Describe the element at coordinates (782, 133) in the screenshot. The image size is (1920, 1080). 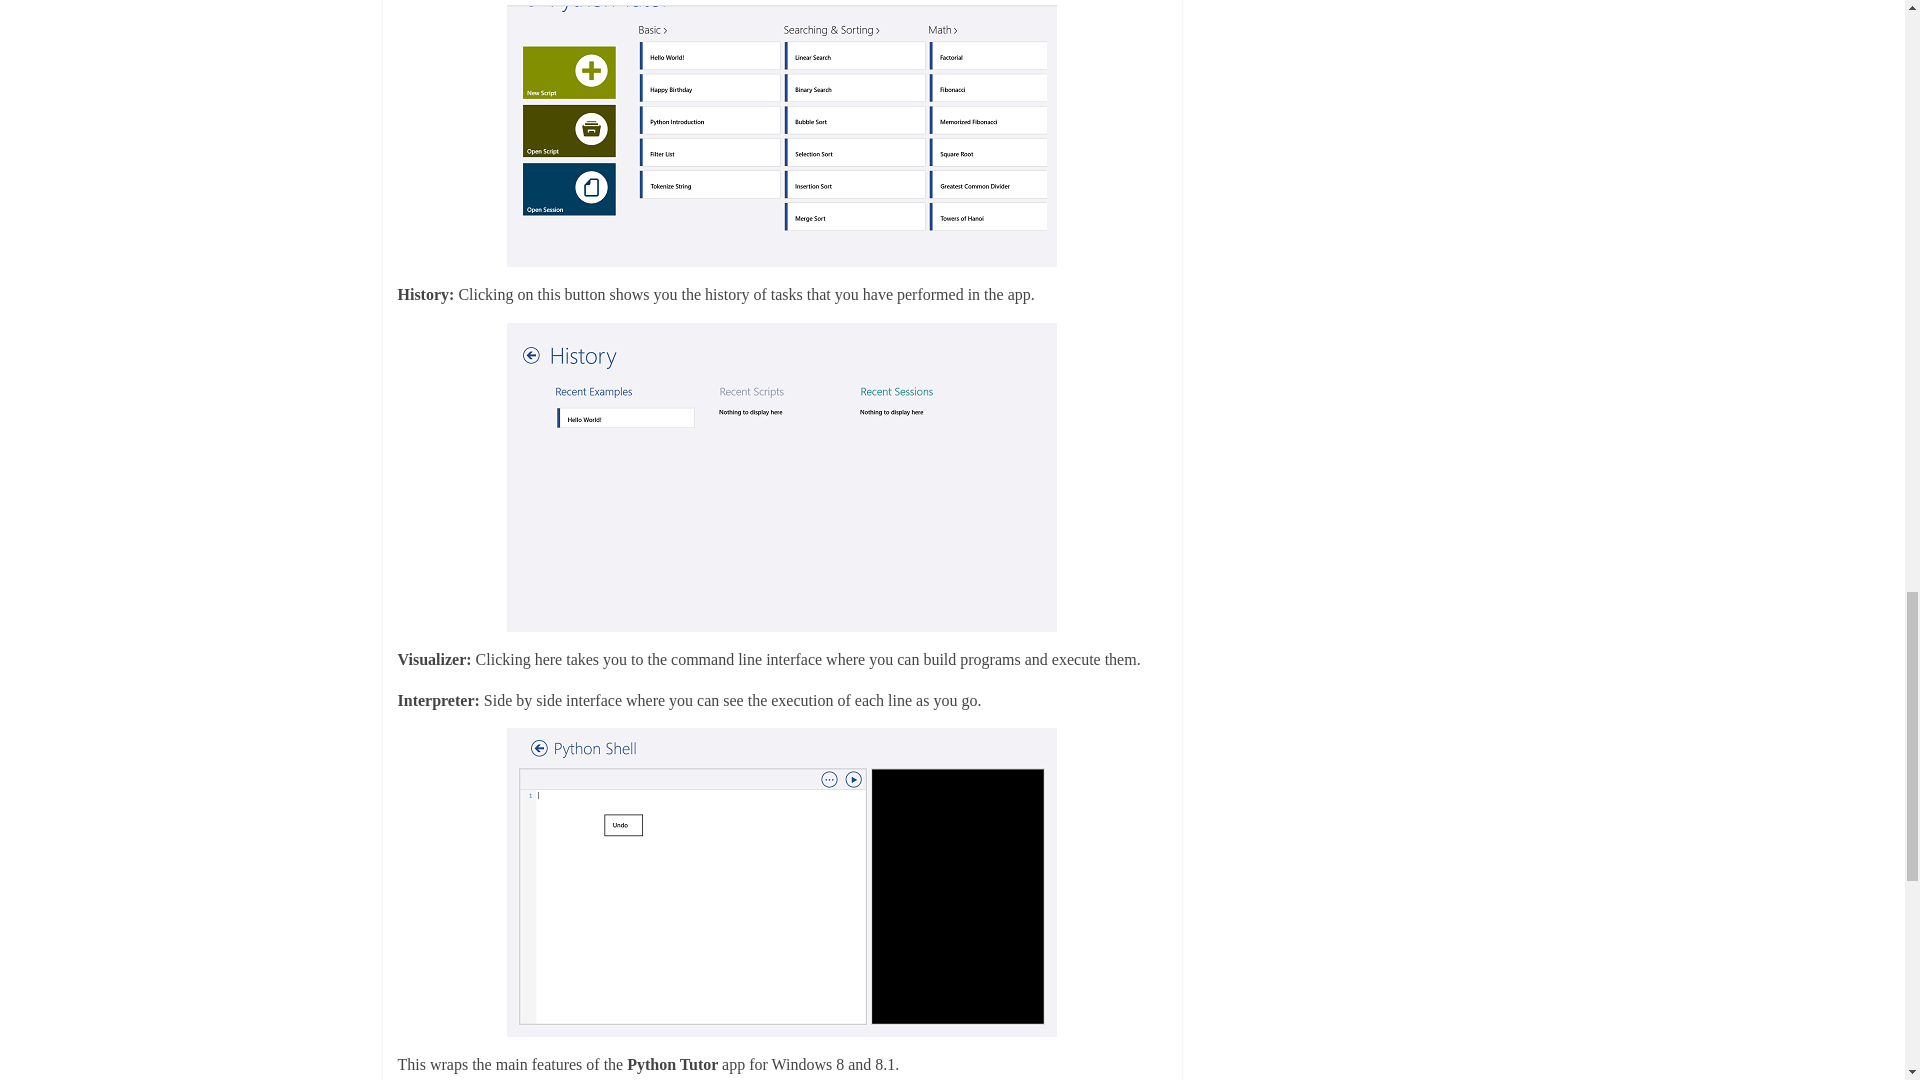
I see `Python Tutor control bars` at that location.